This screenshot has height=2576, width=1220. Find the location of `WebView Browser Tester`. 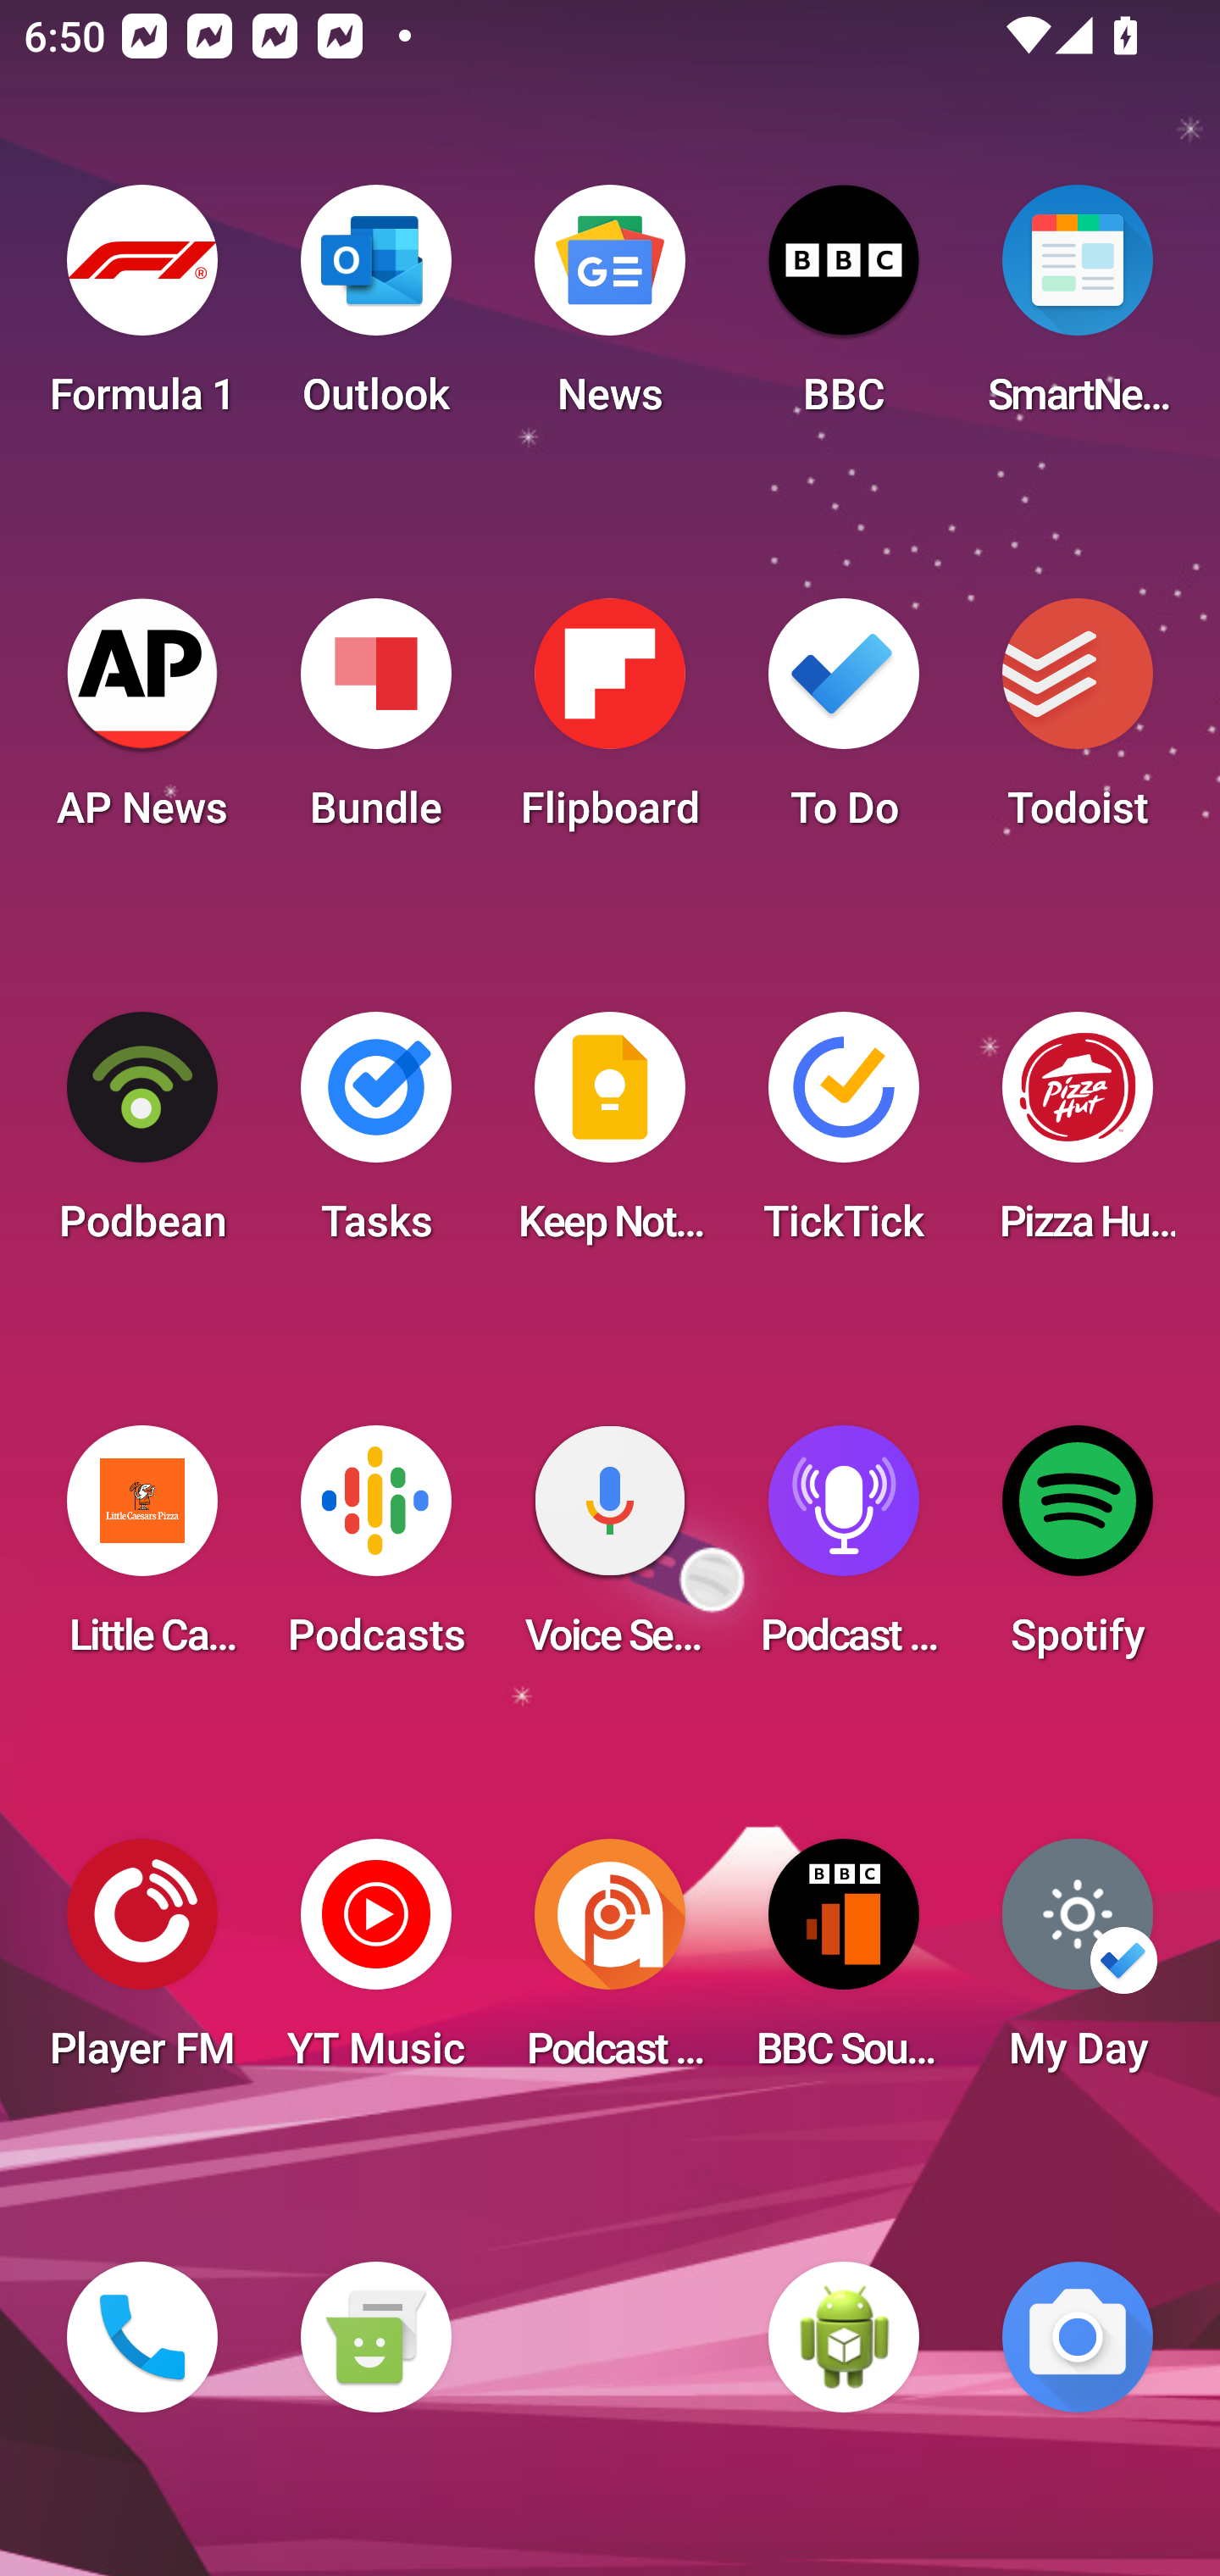

WebView Browser Tester is located at coordinates (844, 2337).